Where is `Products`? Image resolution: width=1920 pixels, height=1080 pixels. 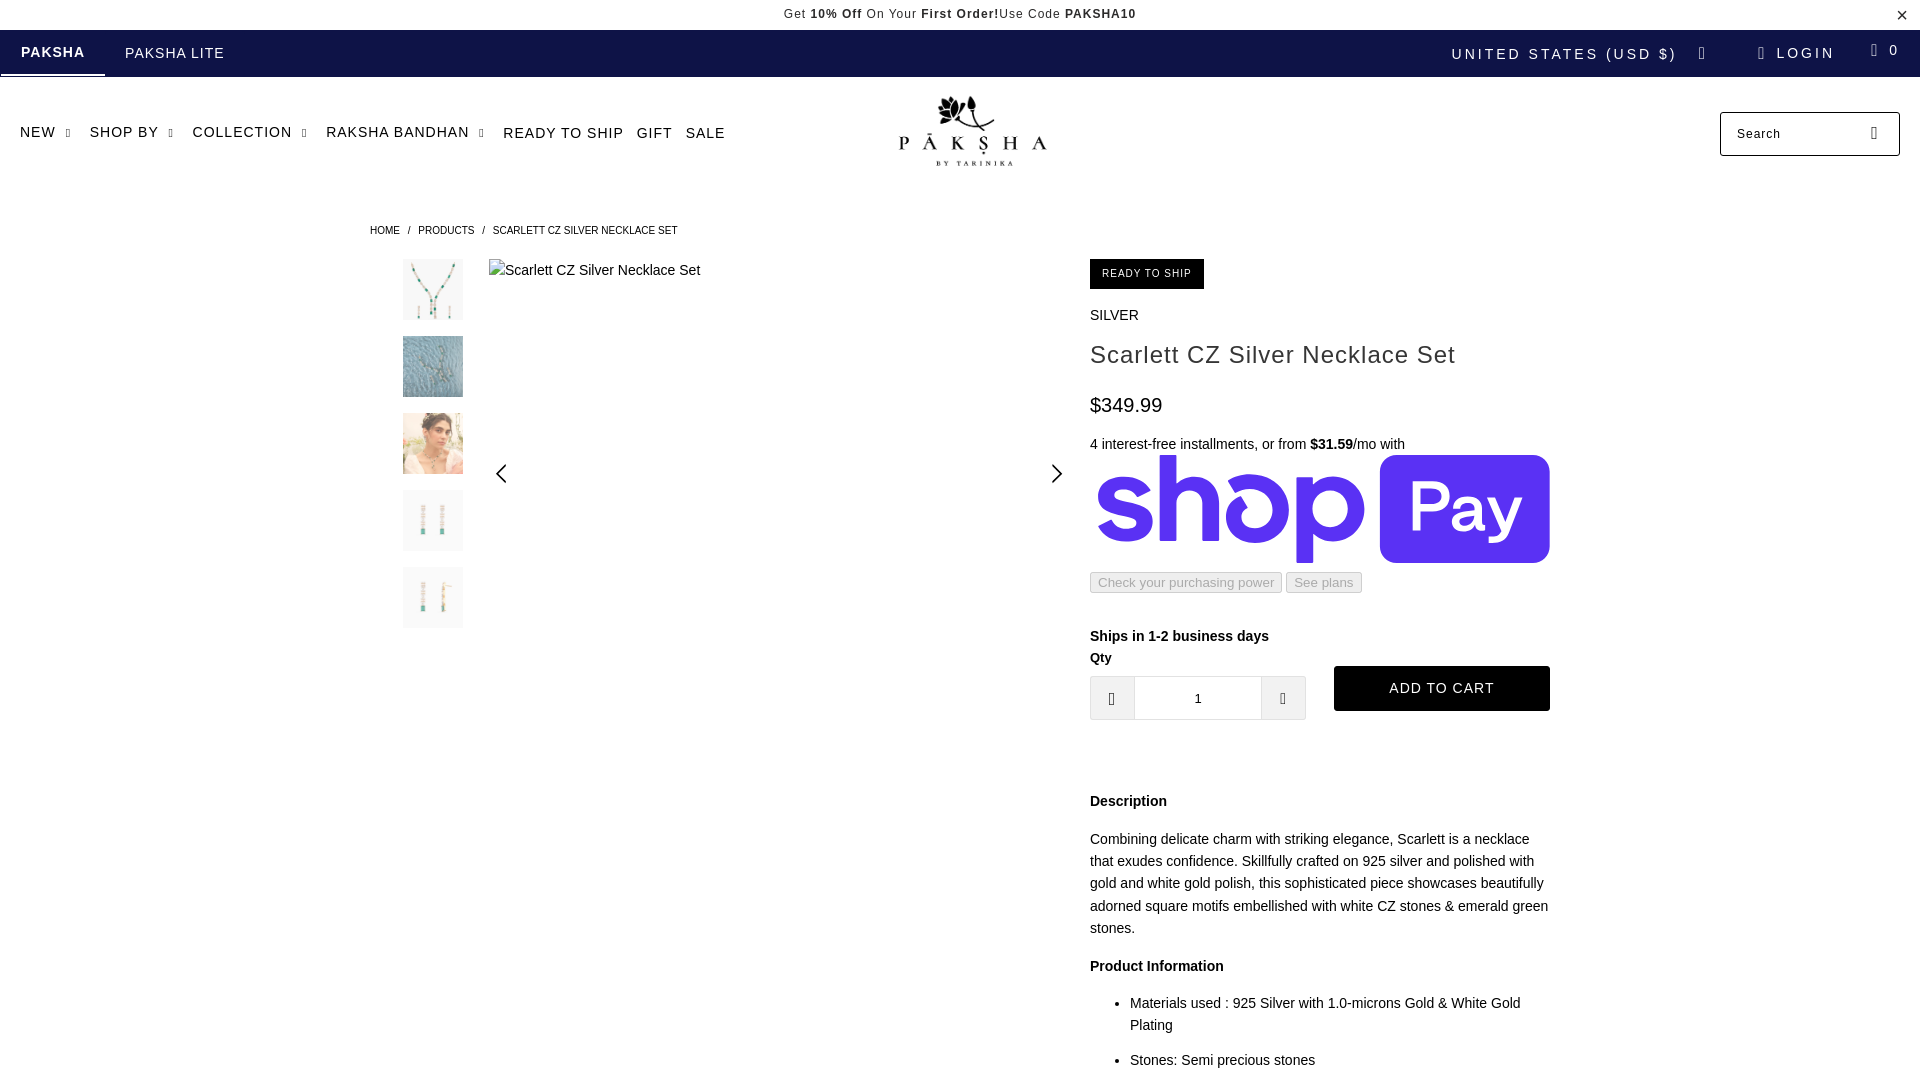 Products is located at coordinates (446, 230).